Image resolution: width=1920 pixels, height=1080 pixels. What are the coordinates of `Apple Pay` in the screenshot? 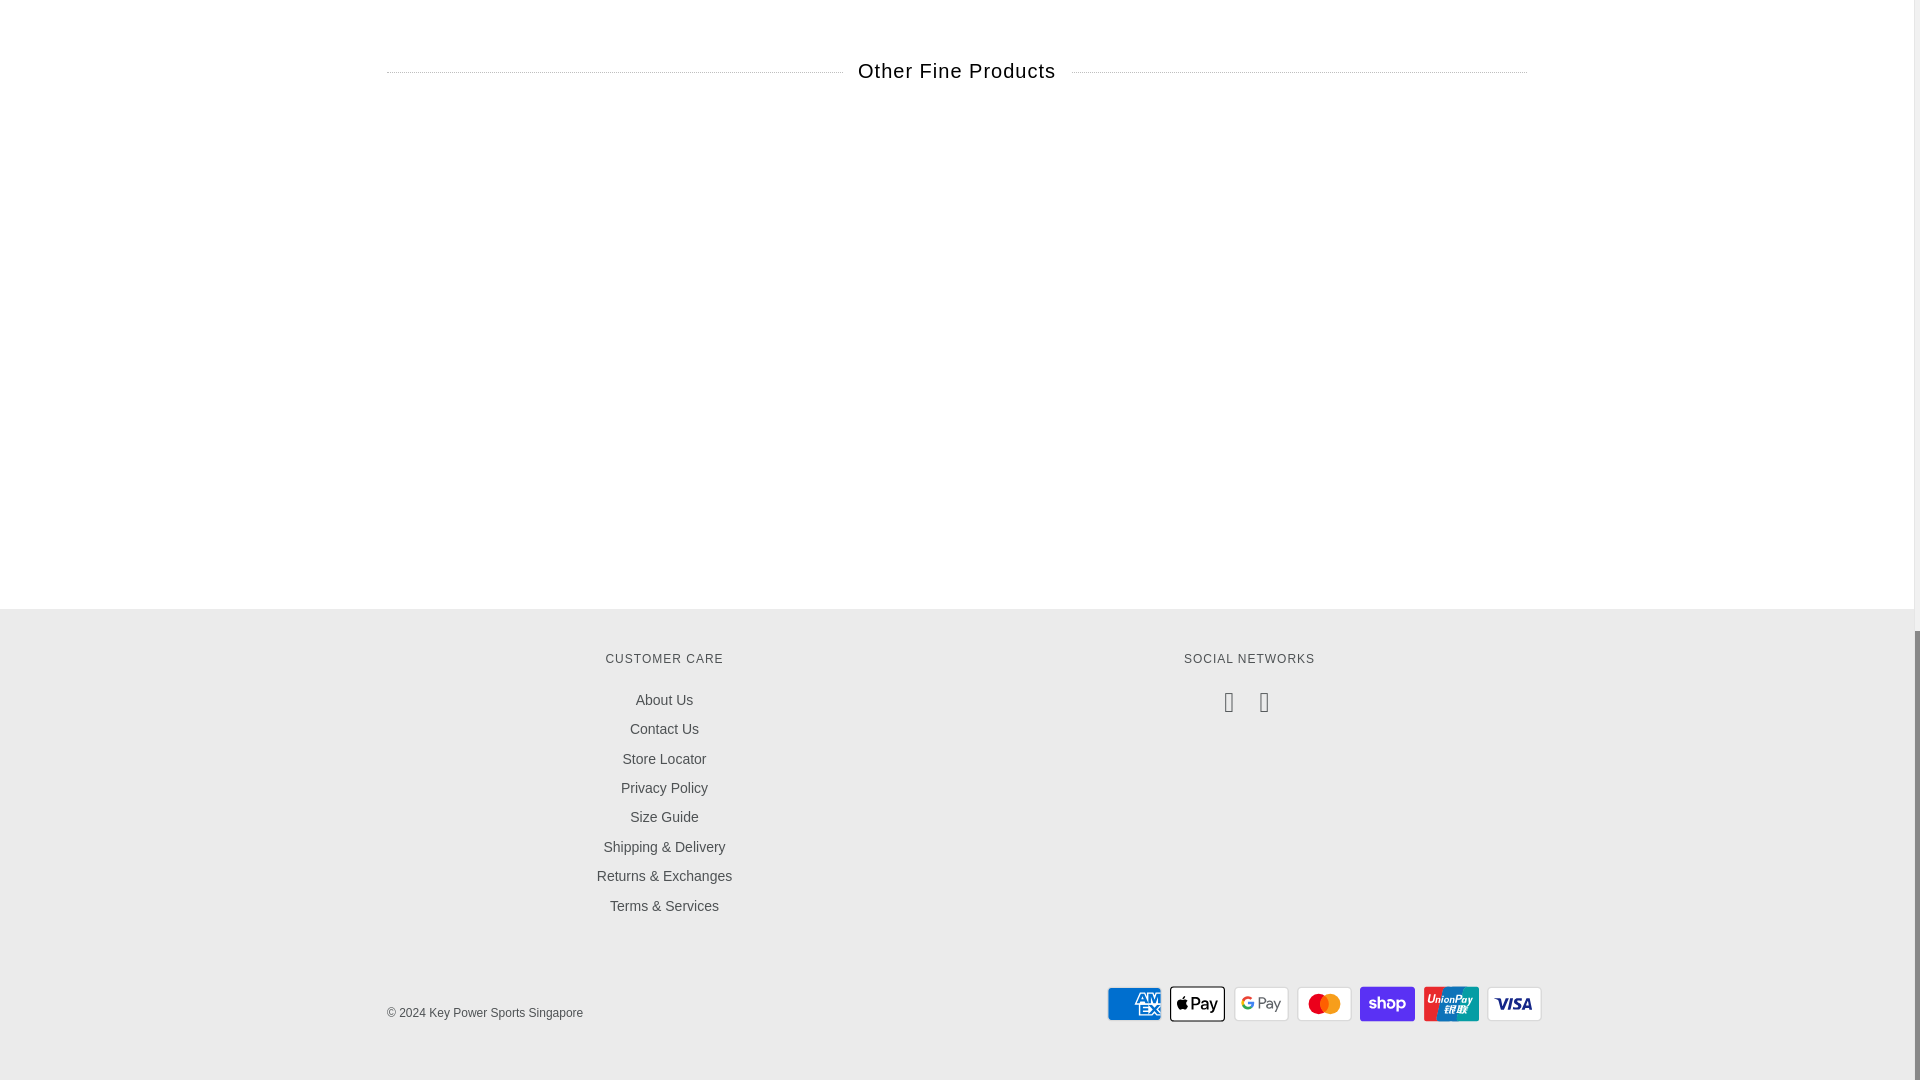 It's located at (1196, 1003).